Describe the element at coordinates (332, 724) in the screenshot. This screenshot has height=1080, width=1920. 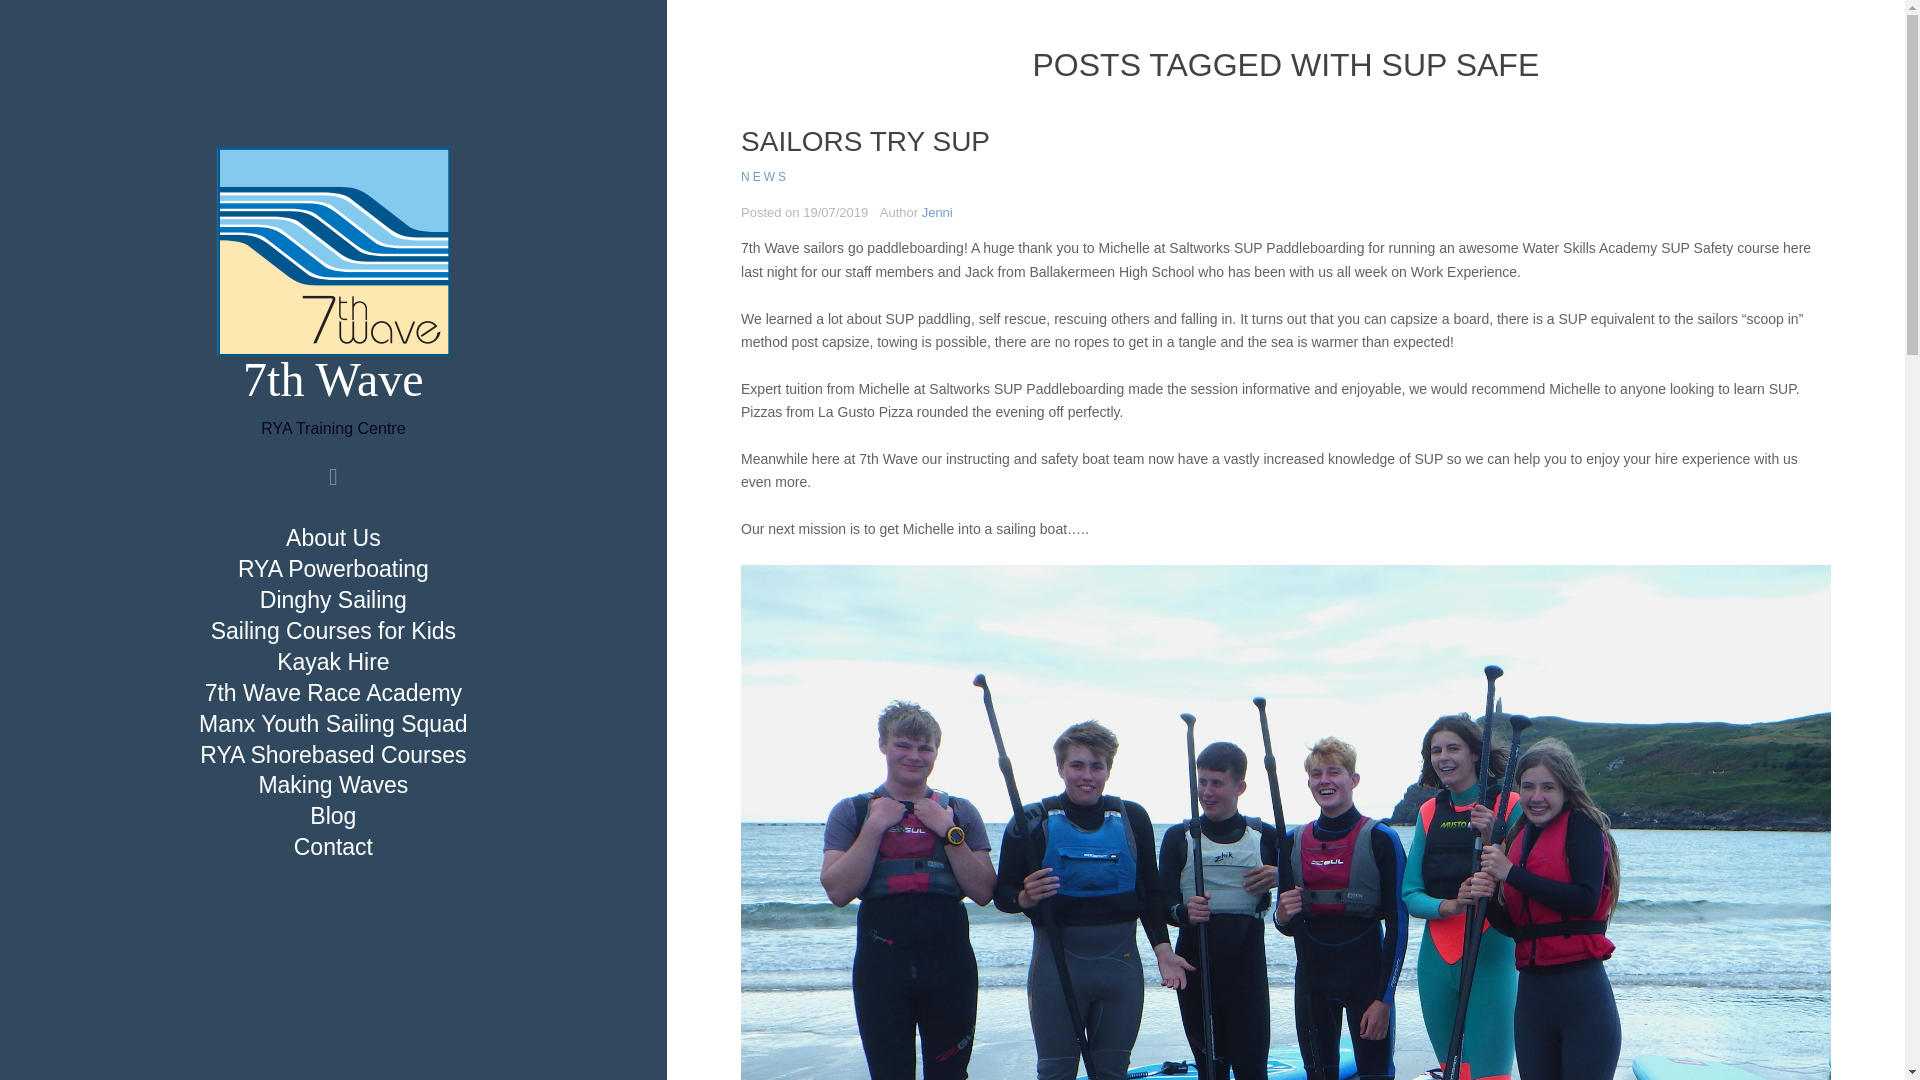
I see `Manx Youth Sailing Squad` at that location.